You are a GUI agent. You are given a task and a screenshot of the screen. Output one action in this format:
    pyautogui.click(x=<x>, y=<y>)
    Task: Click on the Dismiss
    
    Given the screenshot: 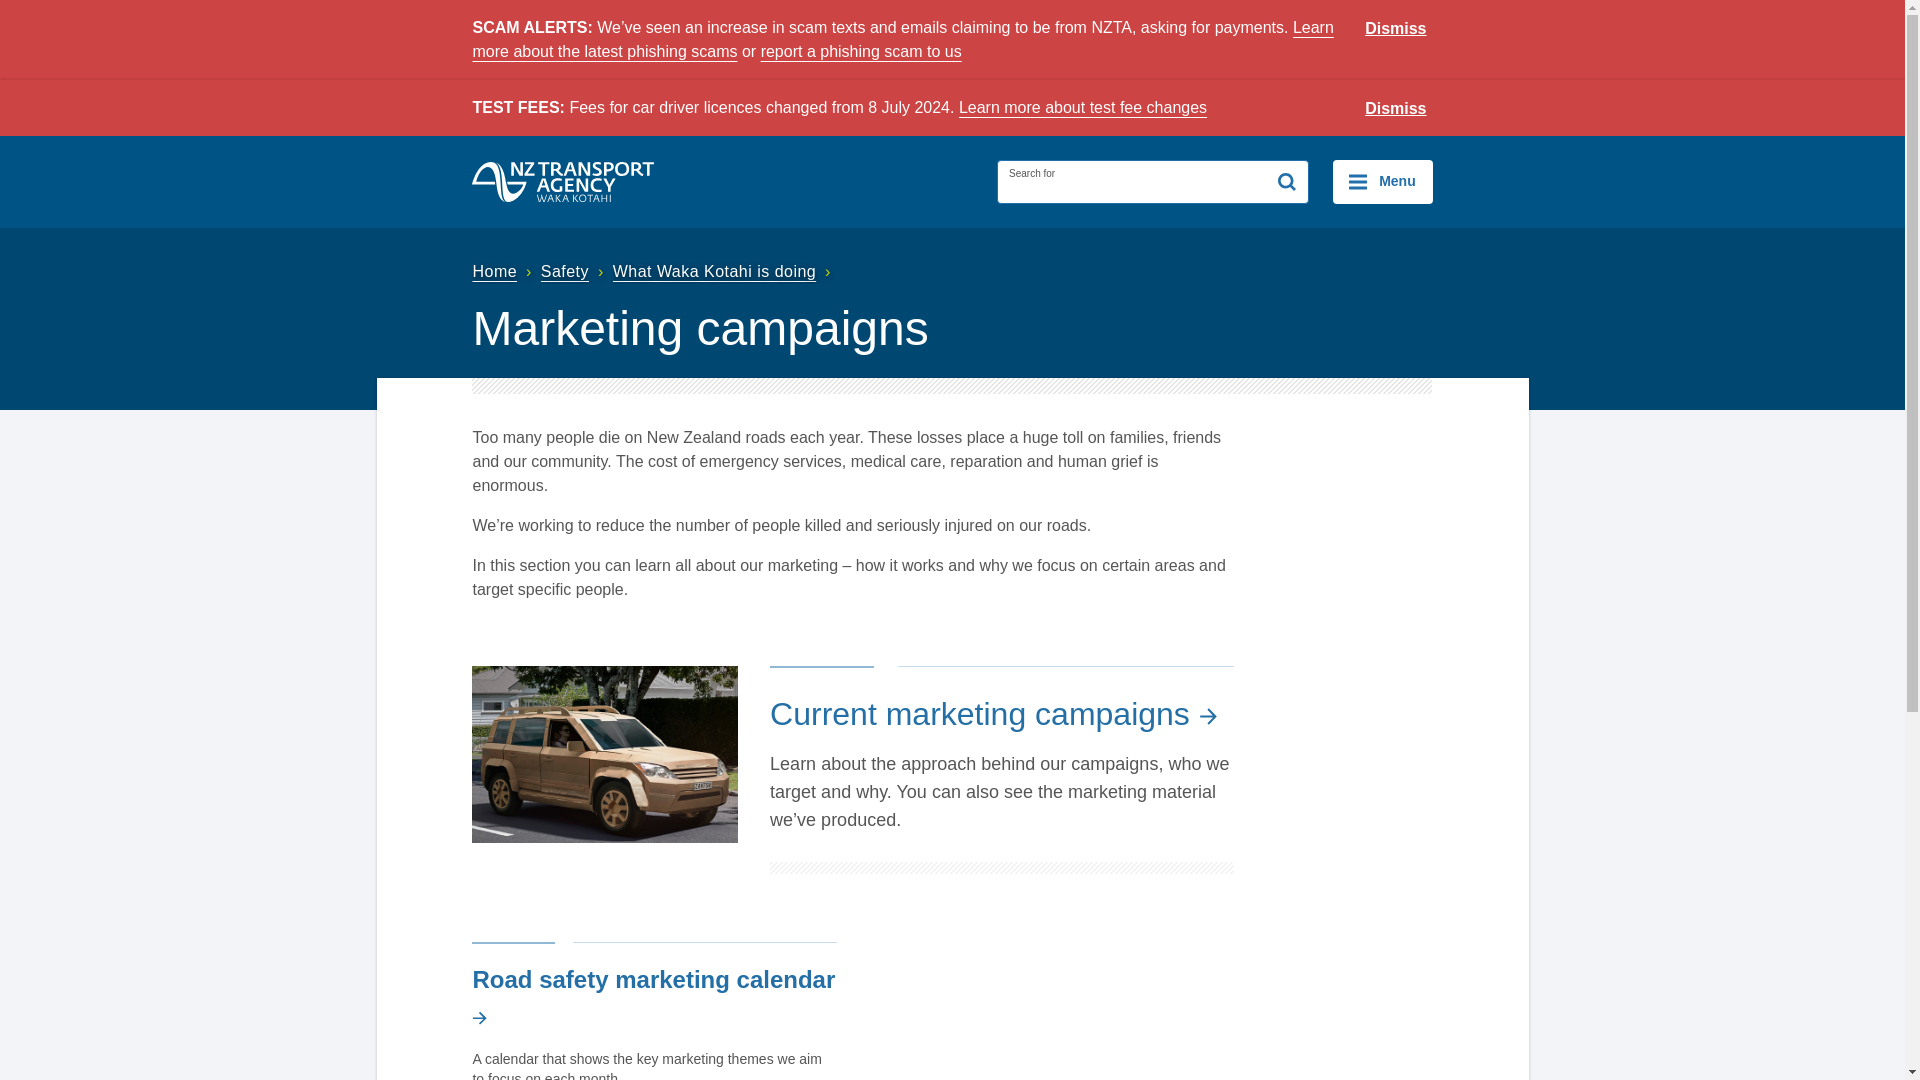 What is the action you would take?
    pyautogui.click(x=1396, y=29)
    